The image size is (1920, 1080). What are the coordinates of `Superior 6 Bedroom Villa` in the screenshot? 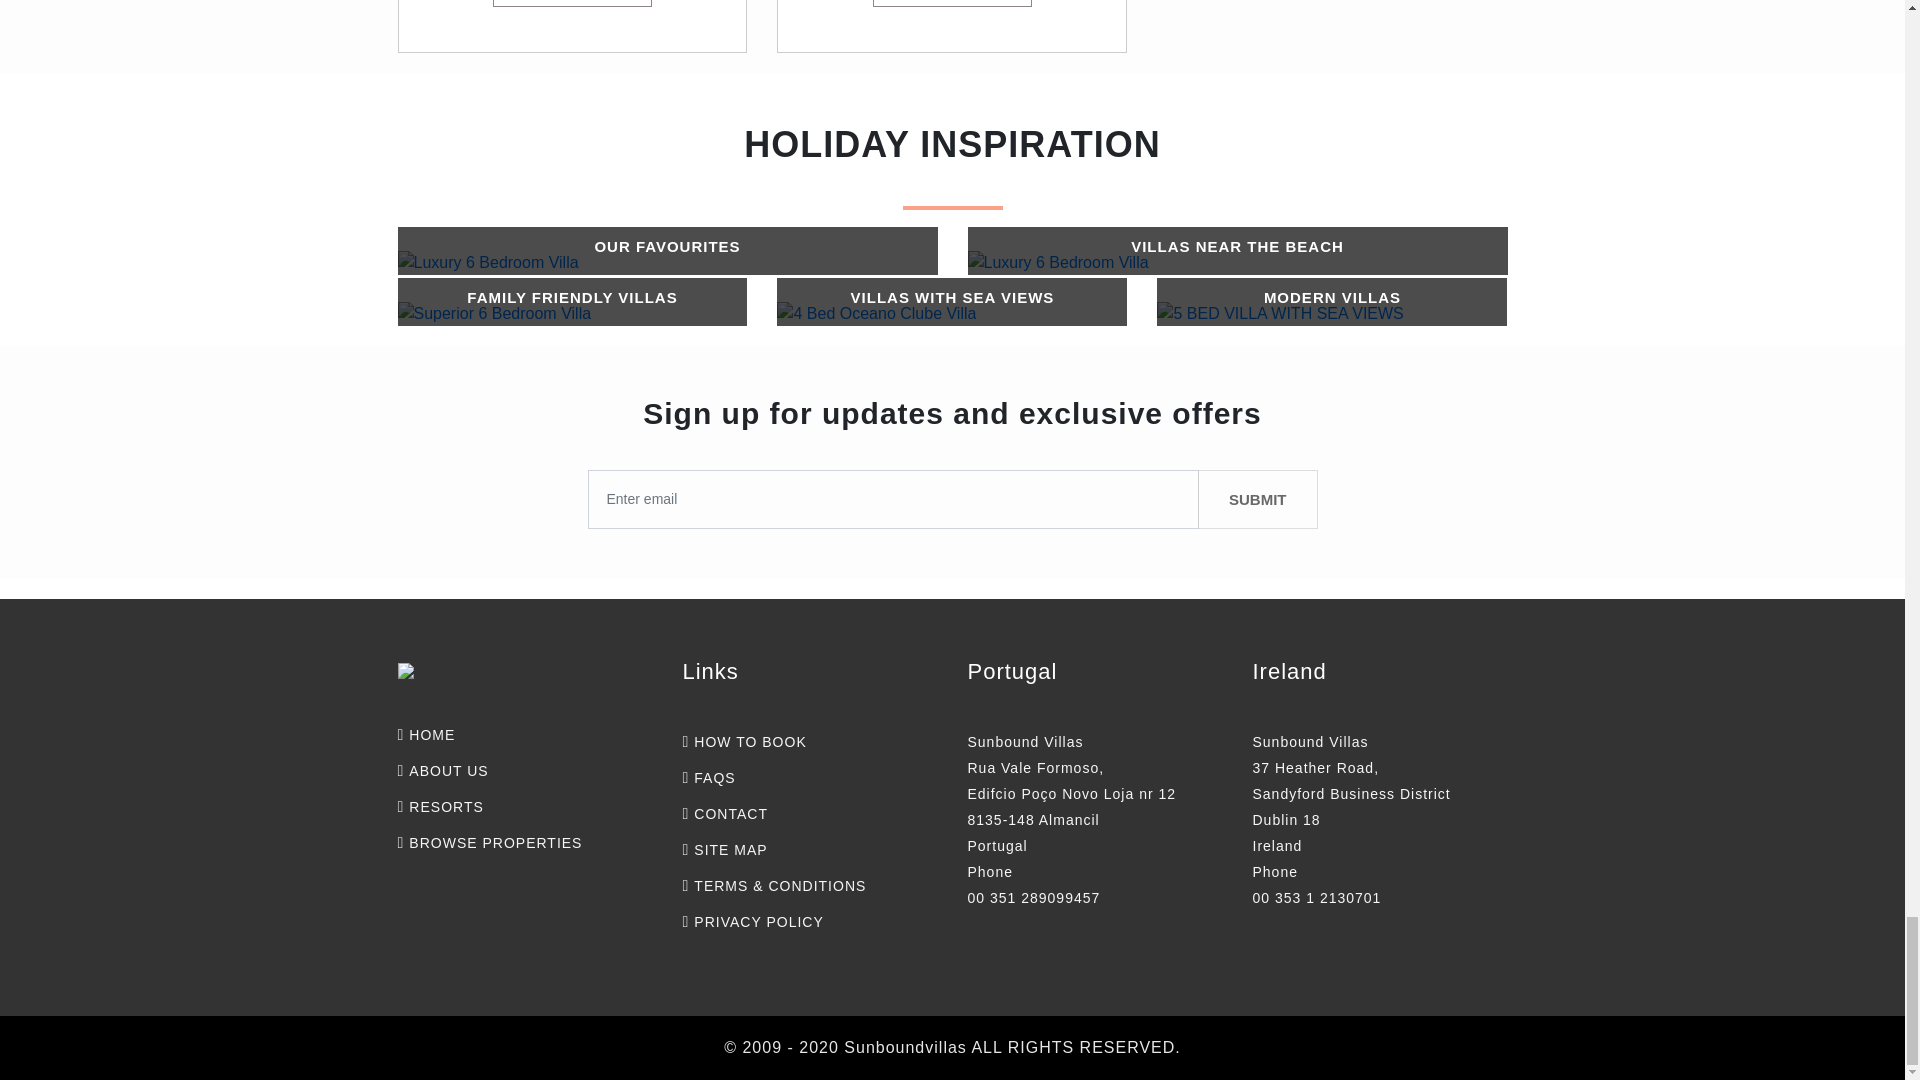 It's located at (494, 314).